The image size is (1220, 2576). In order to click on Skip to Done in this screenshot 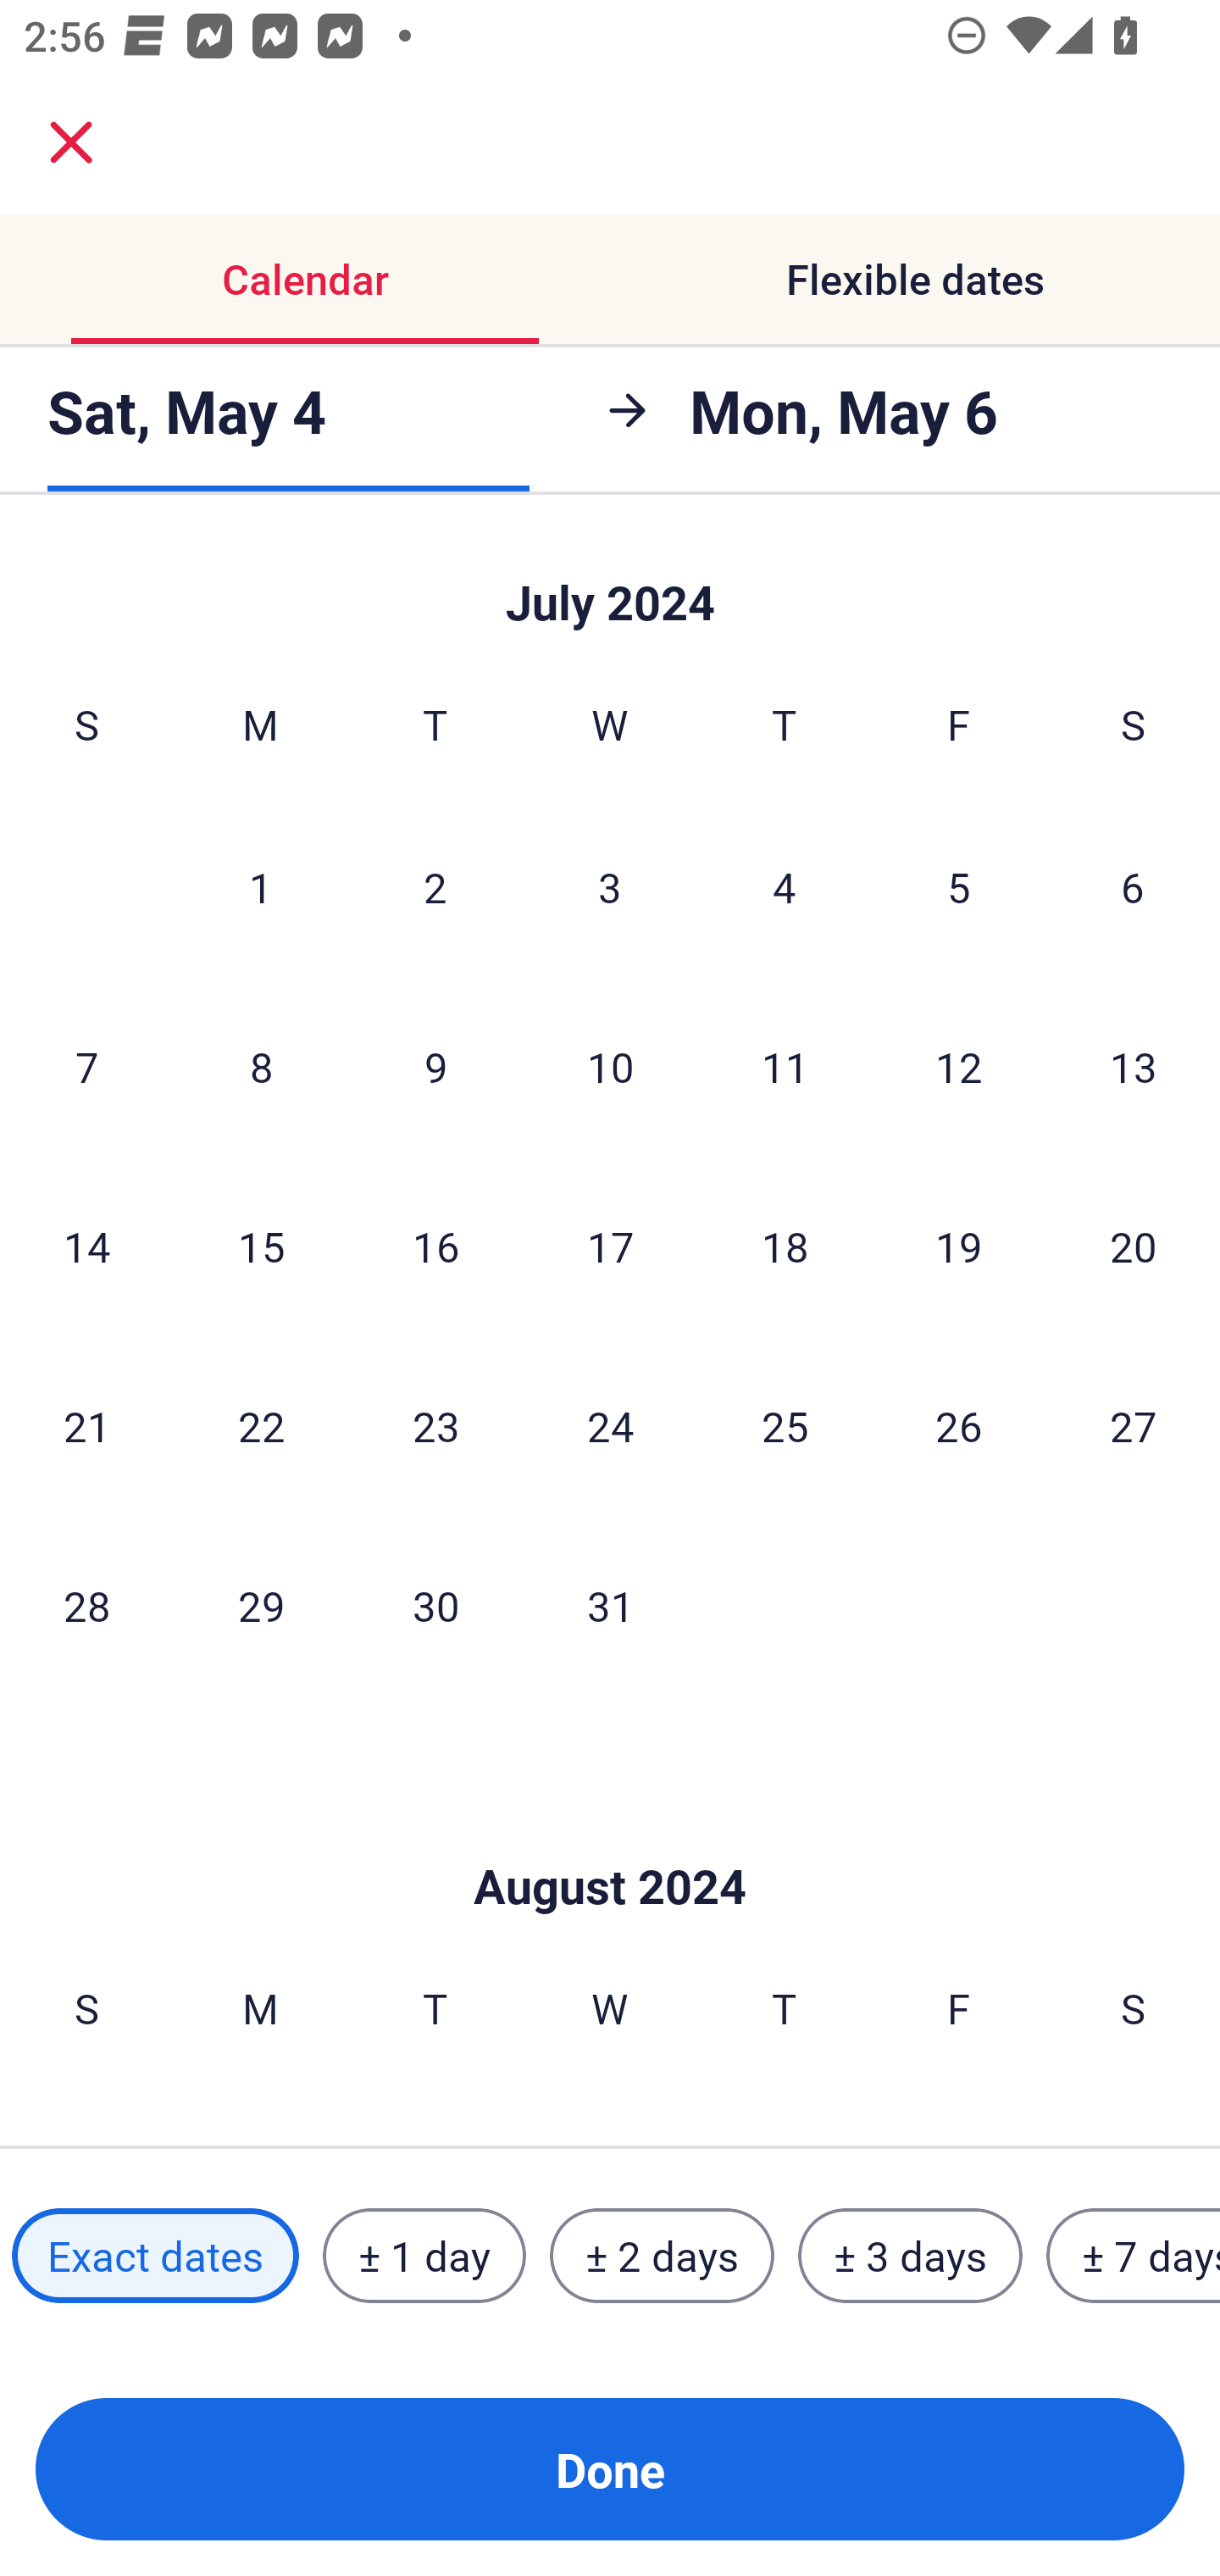, I will do `click(610, 583)`.